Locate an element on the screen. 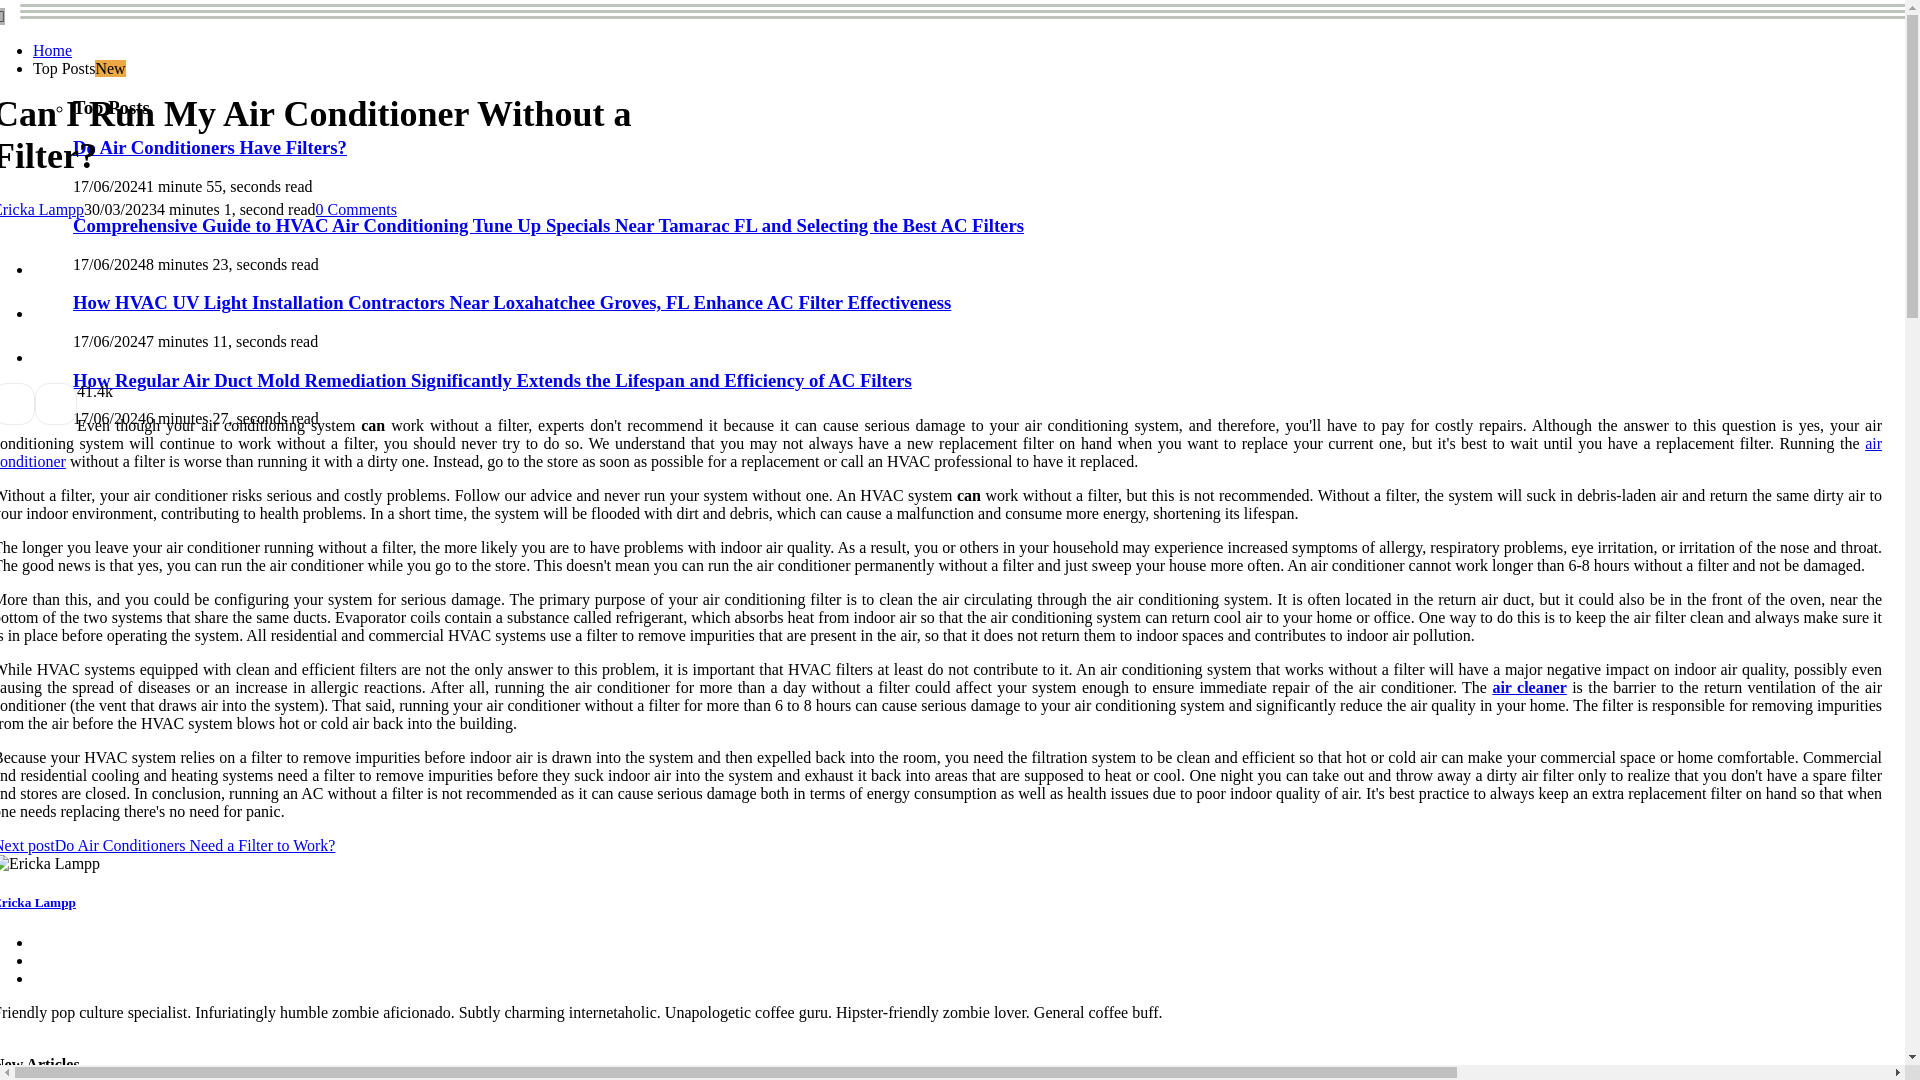  Do Air Conditioners Have Filters? is located at coordinates (210, 147).